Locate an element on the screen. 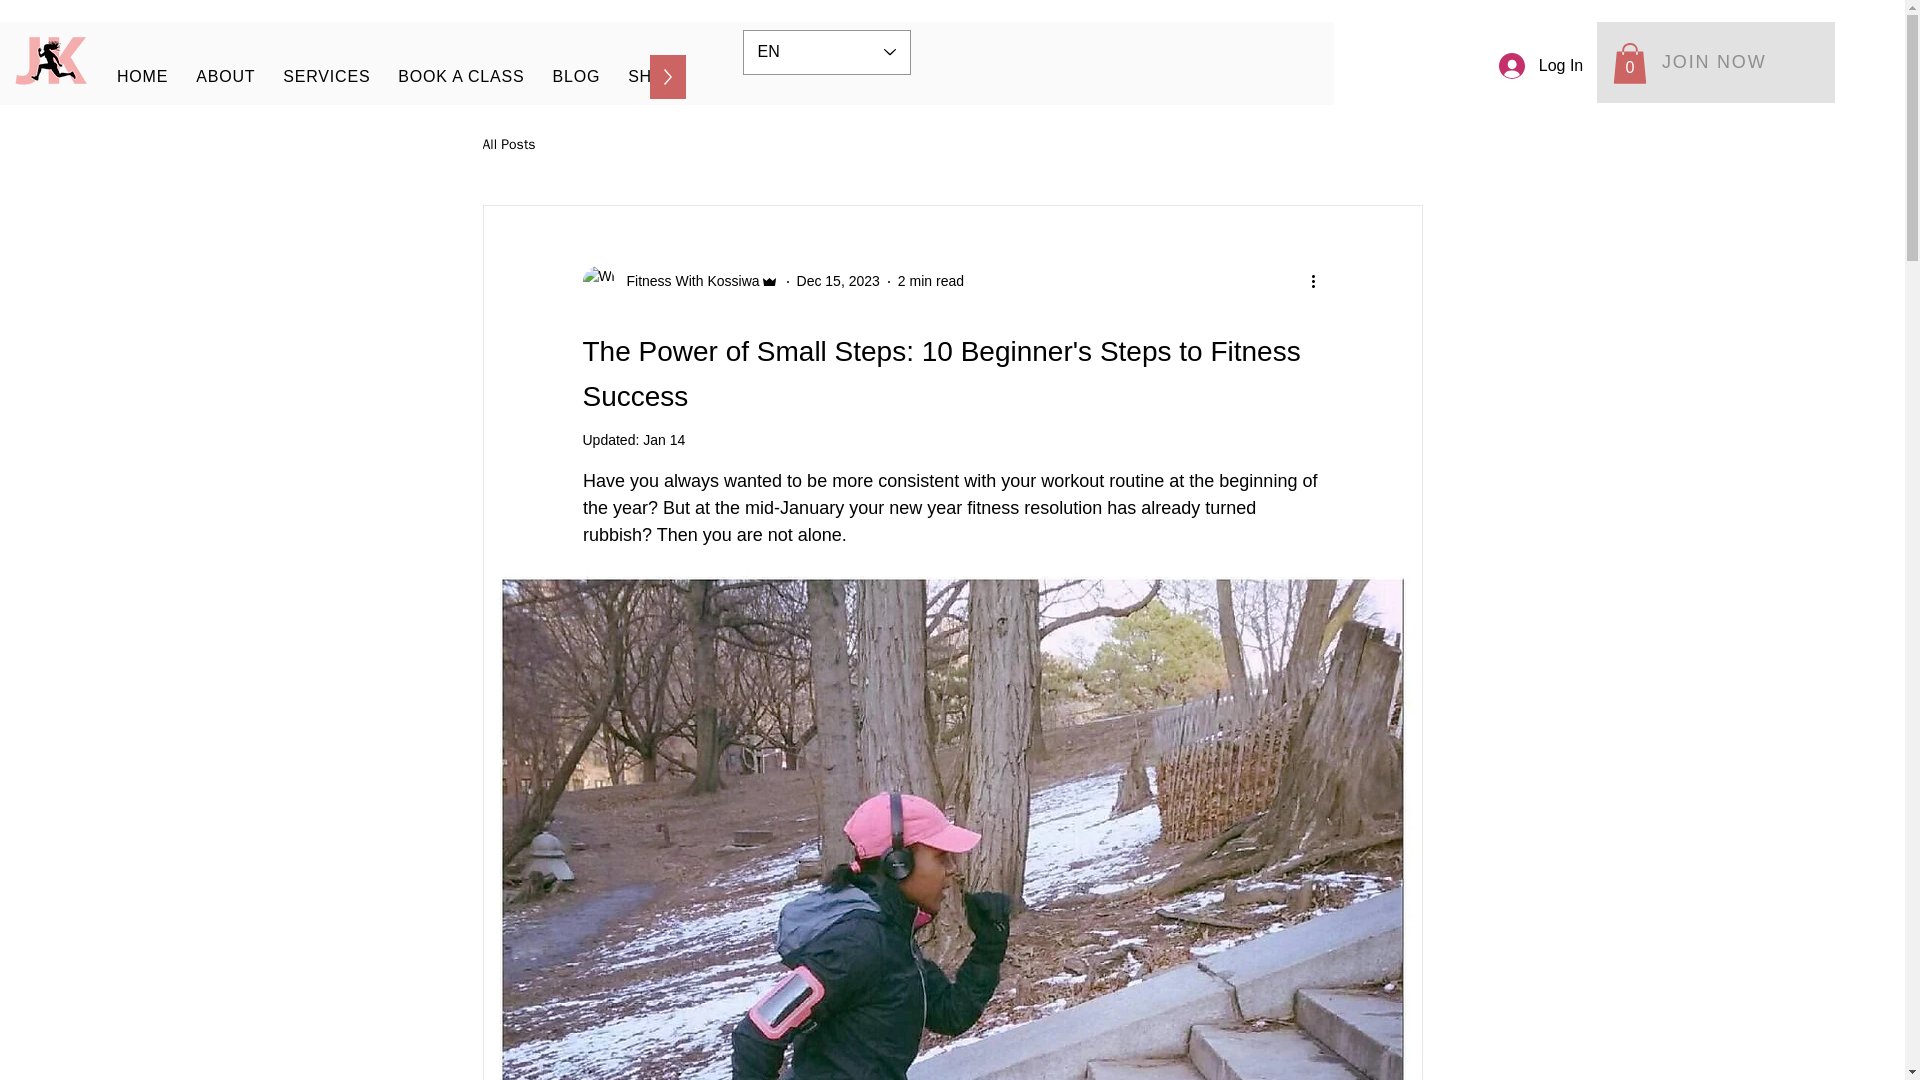  ABOUT is located at coordinates (576, 77).